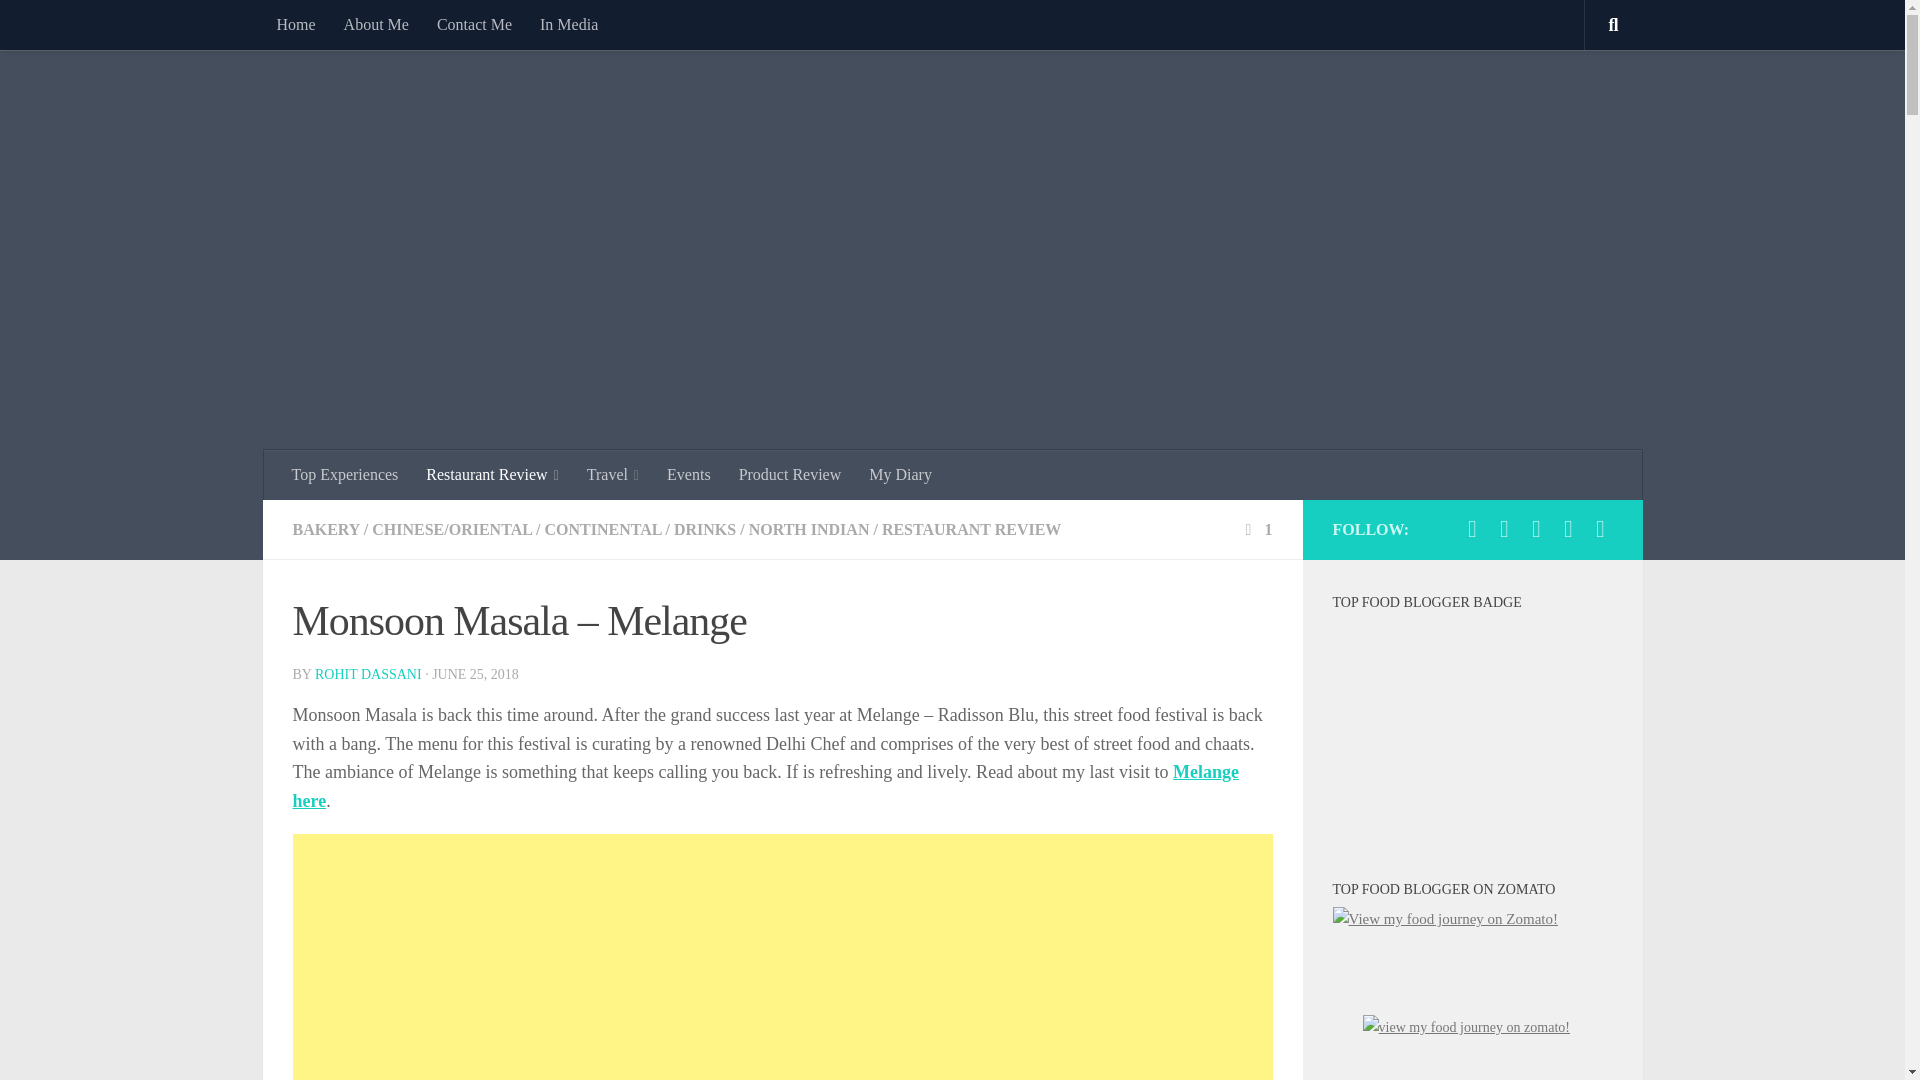  I want to click on Posts by Rohit Dassani, so click(368, 674).